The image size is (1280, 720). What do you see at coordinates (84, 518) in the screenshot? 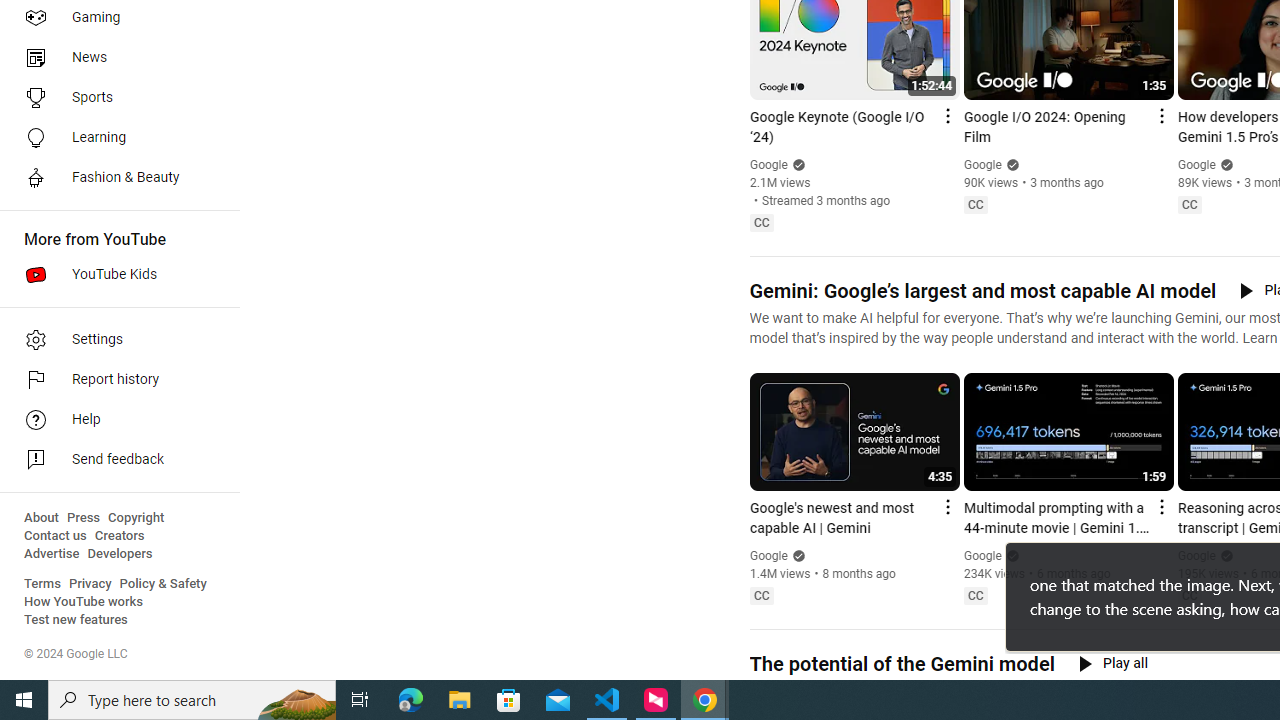
I see `Press` at bounding box center [84, 518].